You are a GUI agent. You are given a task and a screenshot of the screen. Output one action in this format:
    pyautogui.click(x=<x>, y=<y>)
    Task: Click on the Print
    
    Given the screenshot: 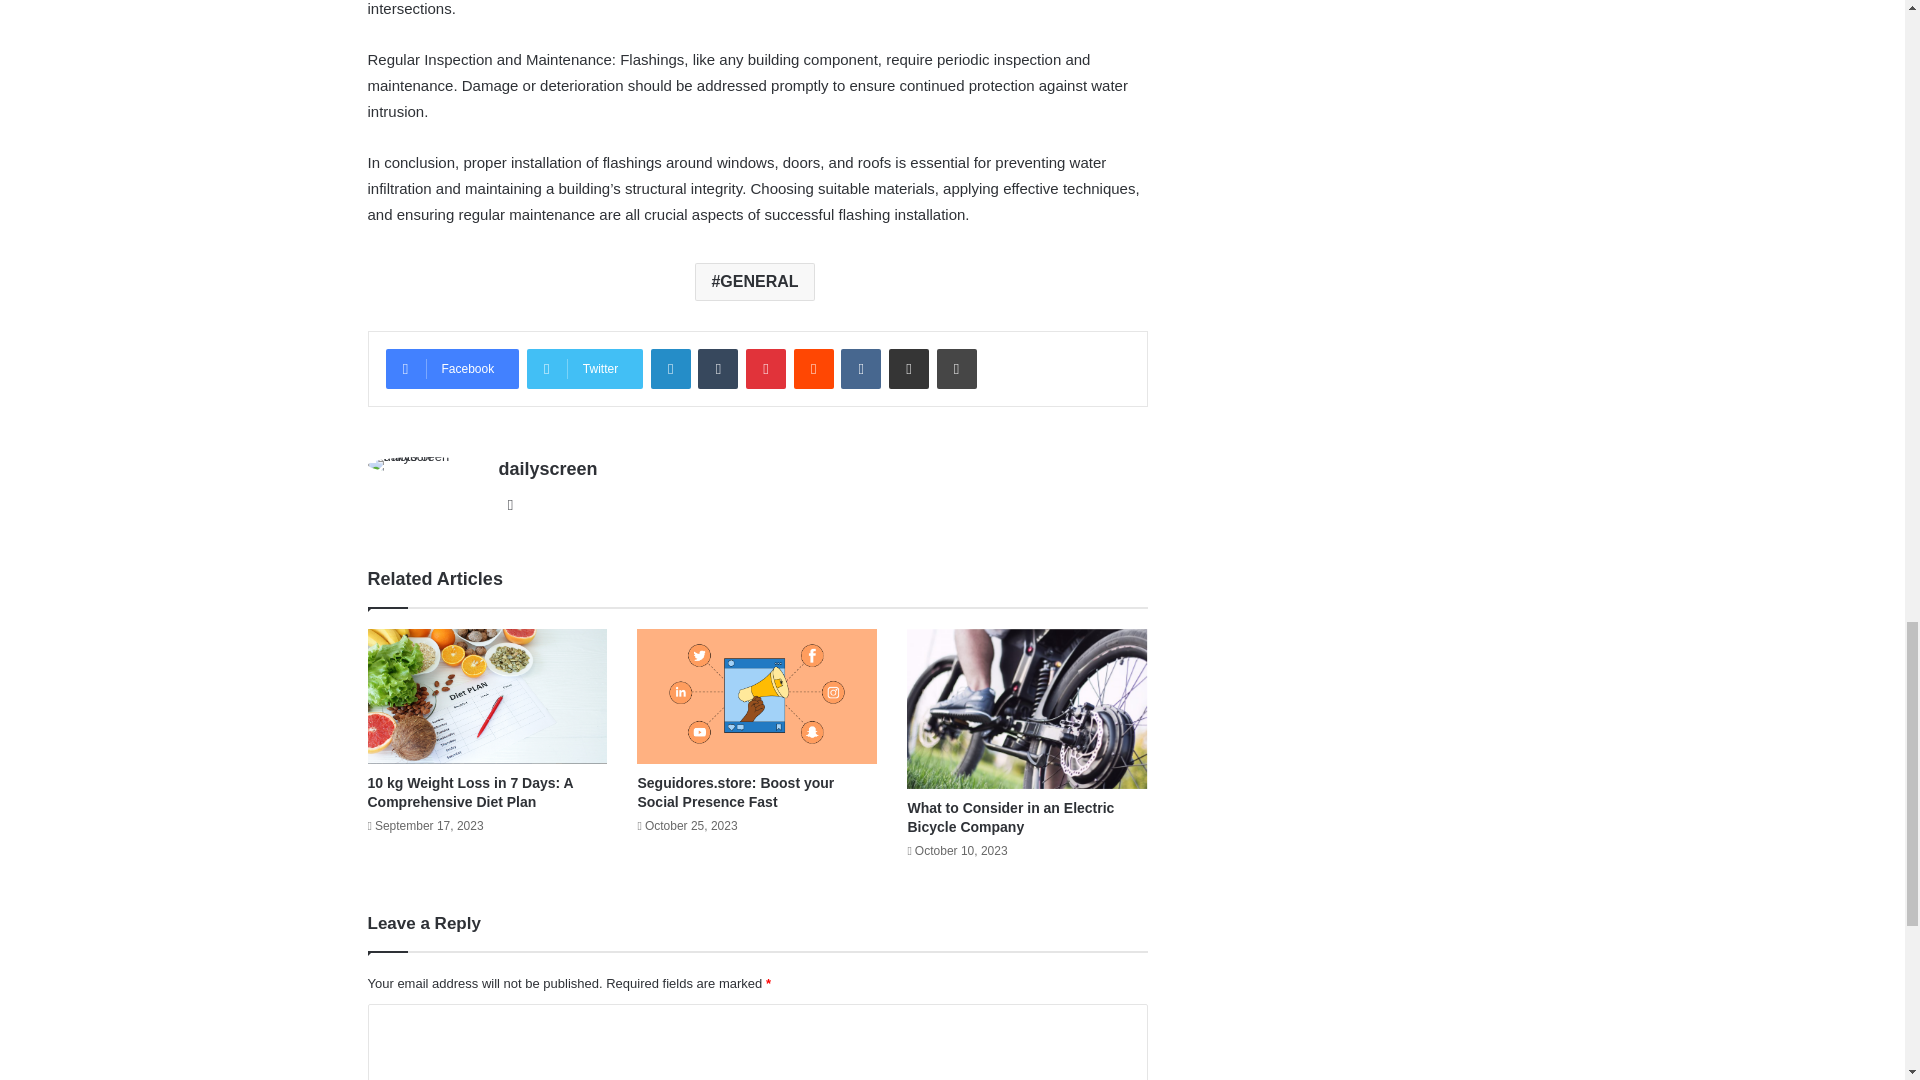 What is the action you would take?
    pyautogui.click(x=956, y=368)
    